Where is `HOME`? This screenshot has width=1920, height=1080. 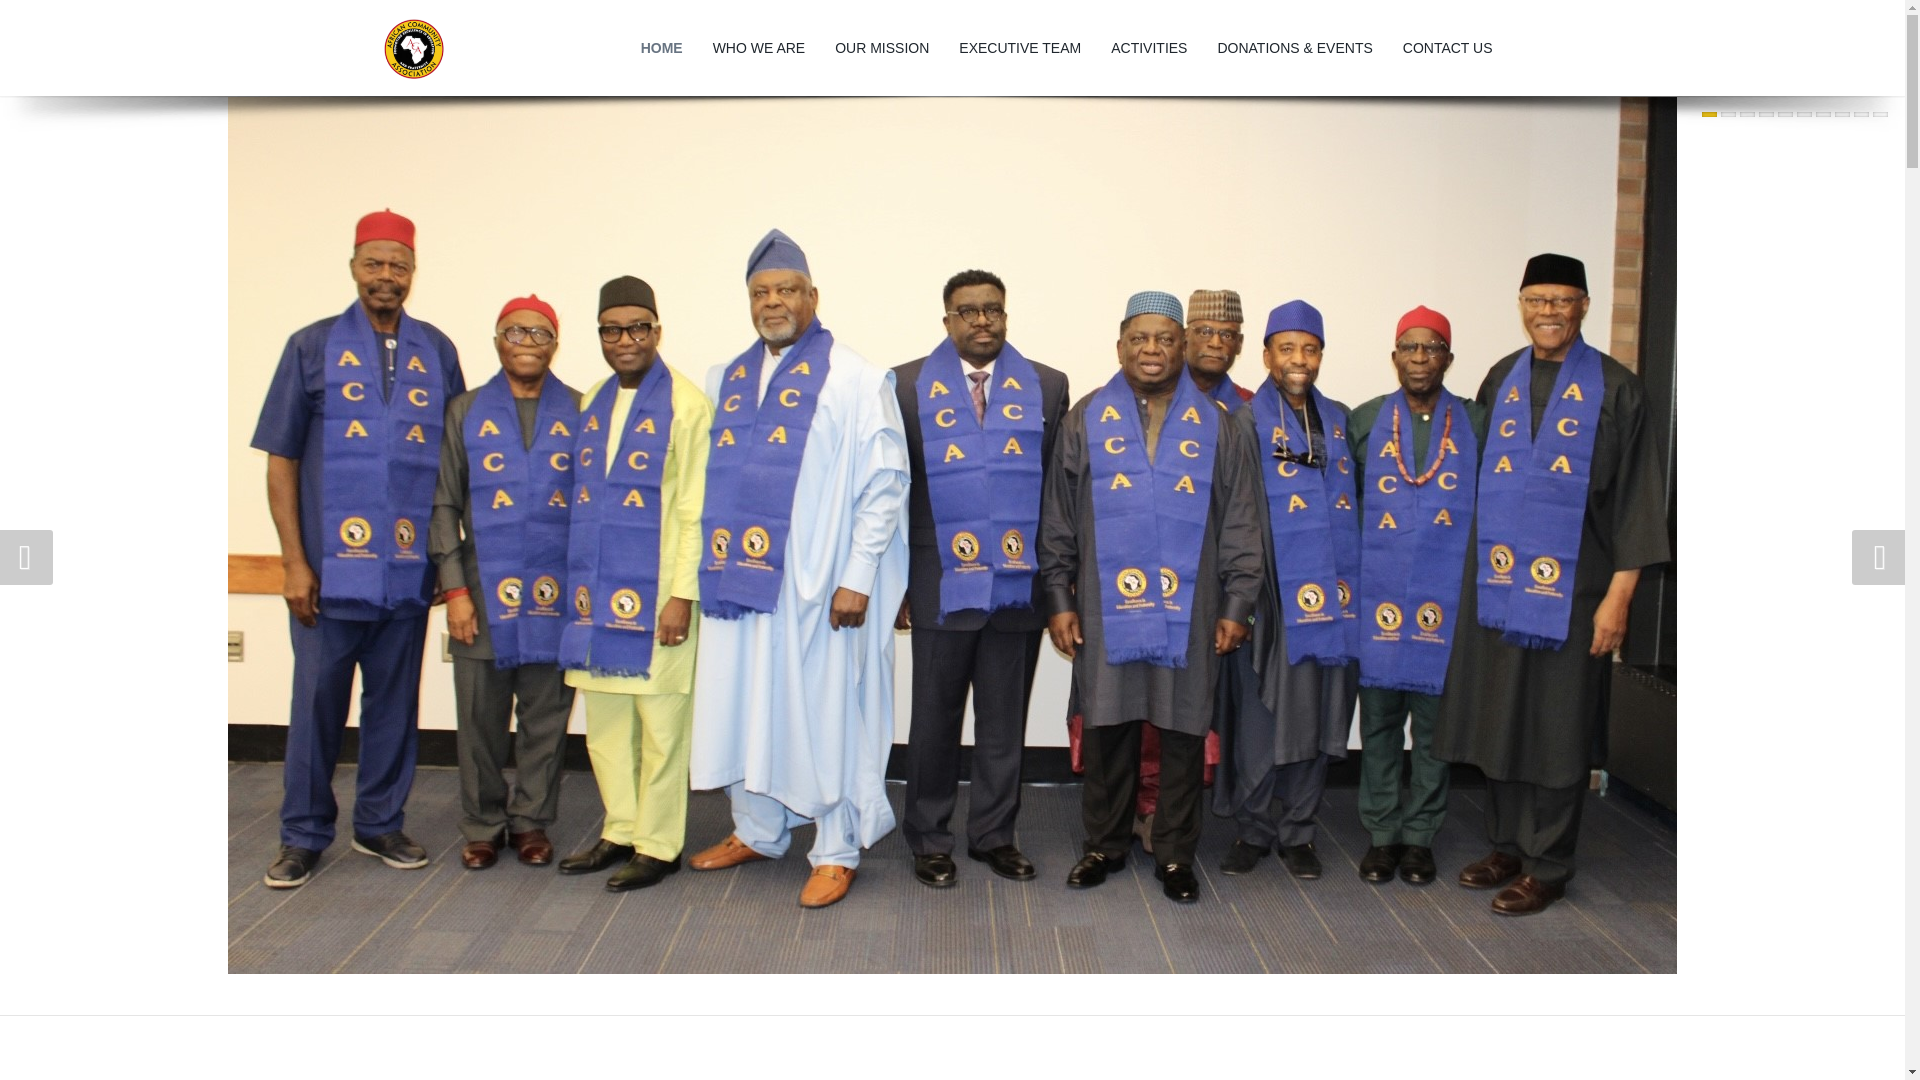
HOME is located at coordinates (662, 48).